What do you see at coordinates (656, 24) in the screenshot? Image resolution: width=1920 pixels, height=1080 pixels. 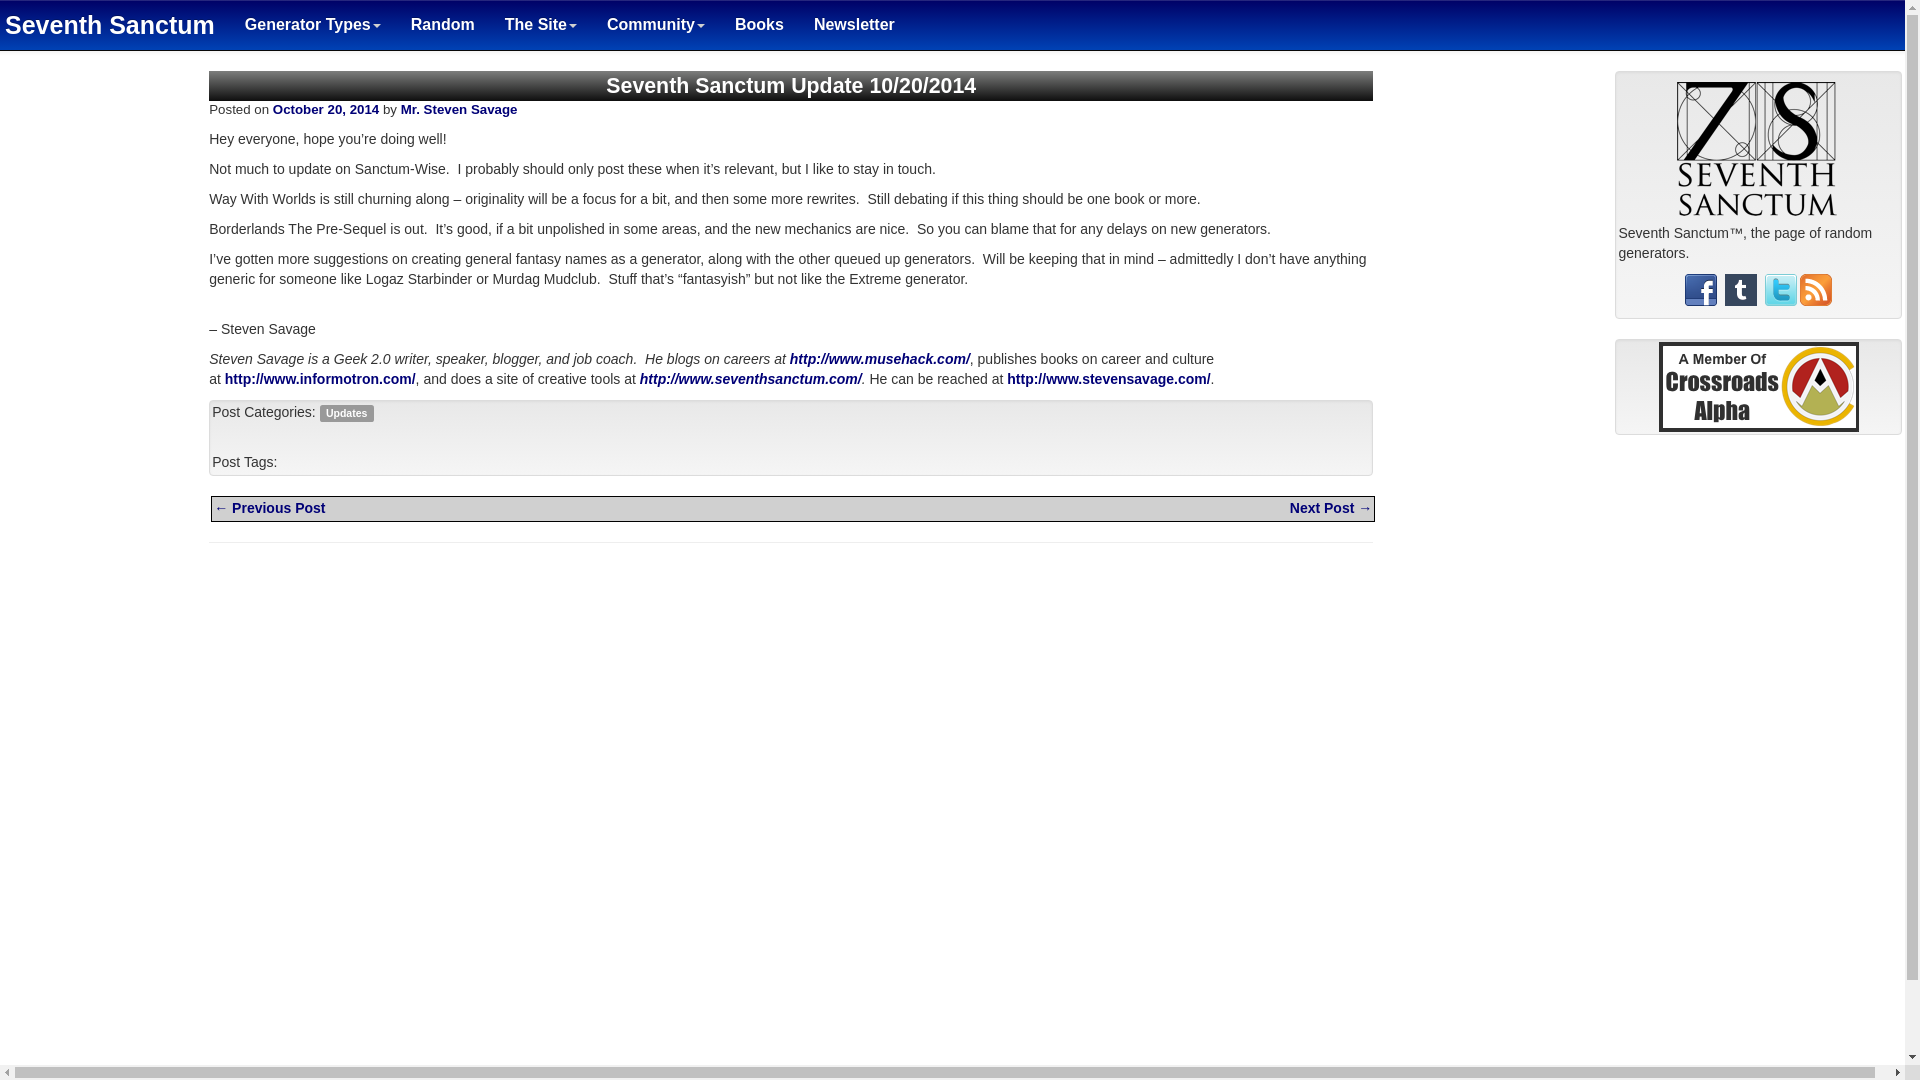 I see `Community` at bounding box center [656, 24].